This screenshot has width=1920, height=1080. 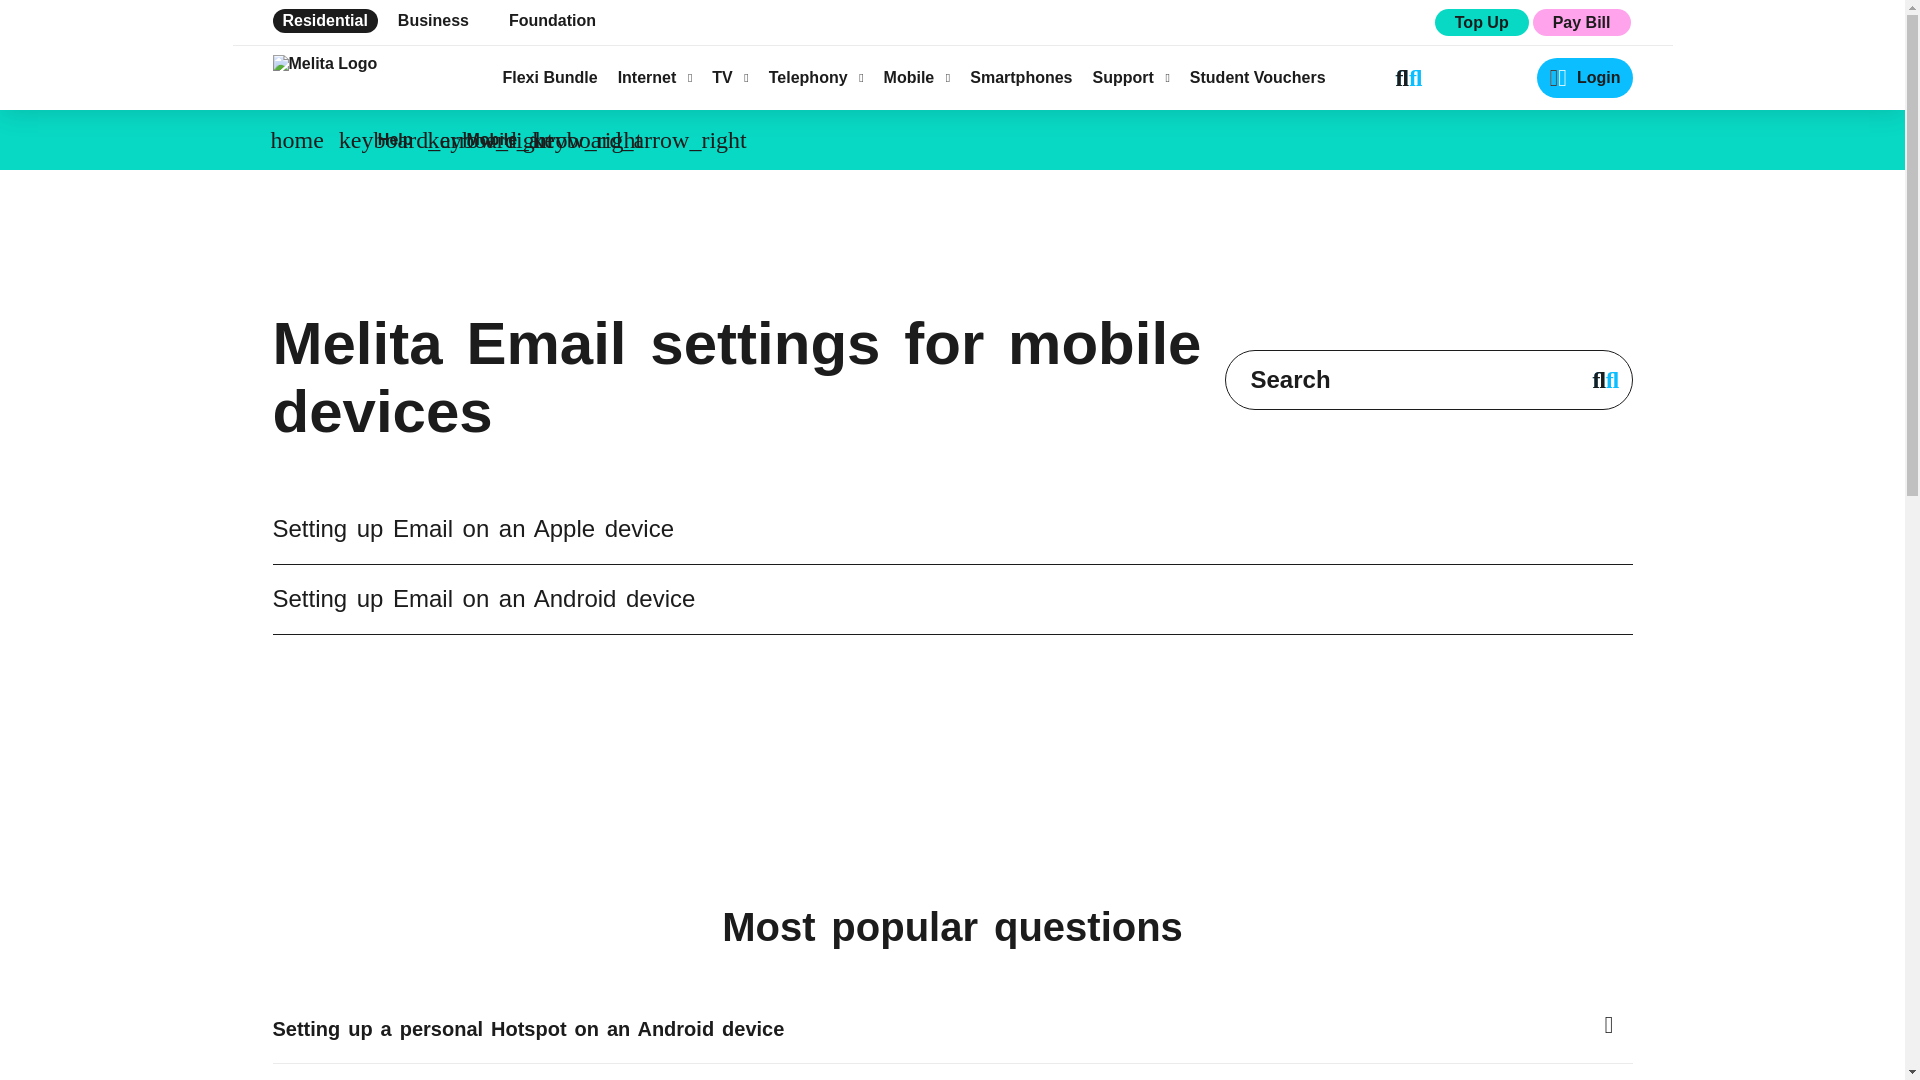 I want to click on Support, so click(x=1130, y=78).